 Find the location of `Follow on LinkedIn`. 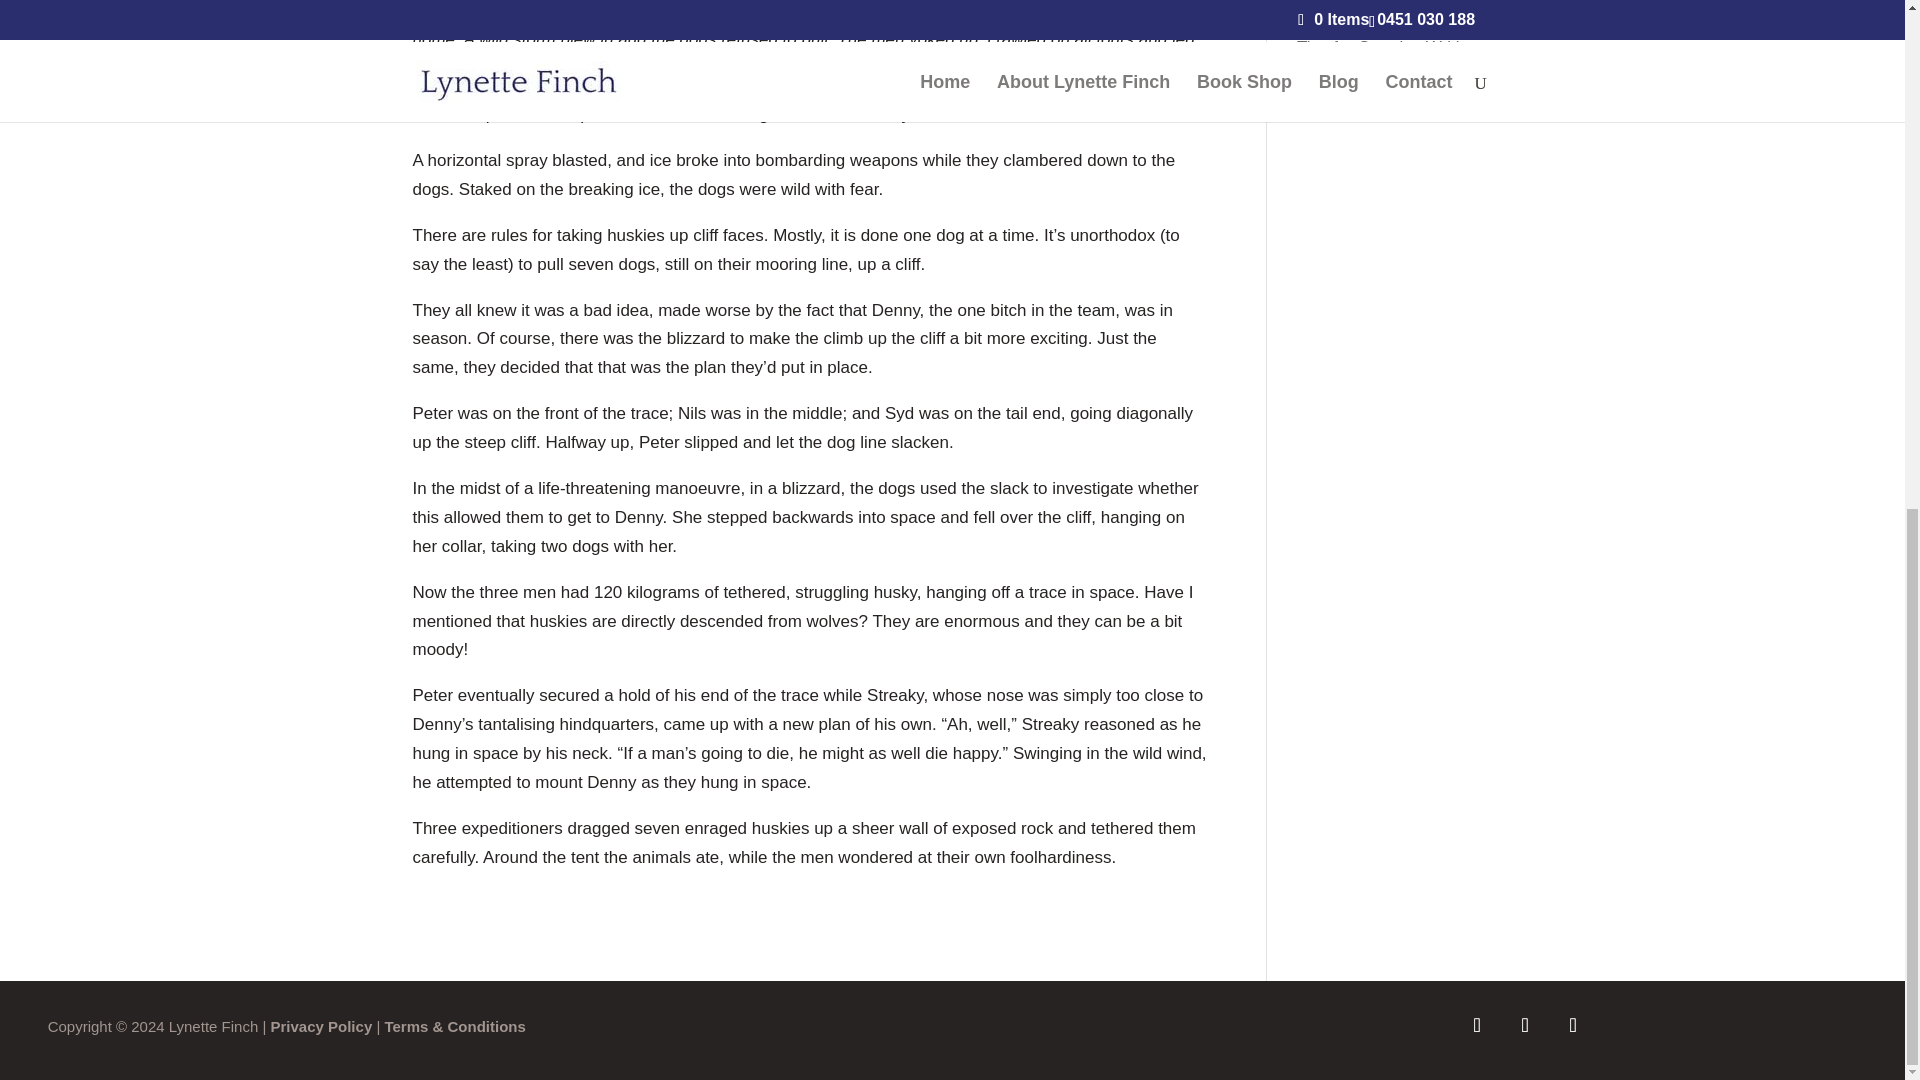

Follow on LinkedIn is located at coordinates (1525, 1025).